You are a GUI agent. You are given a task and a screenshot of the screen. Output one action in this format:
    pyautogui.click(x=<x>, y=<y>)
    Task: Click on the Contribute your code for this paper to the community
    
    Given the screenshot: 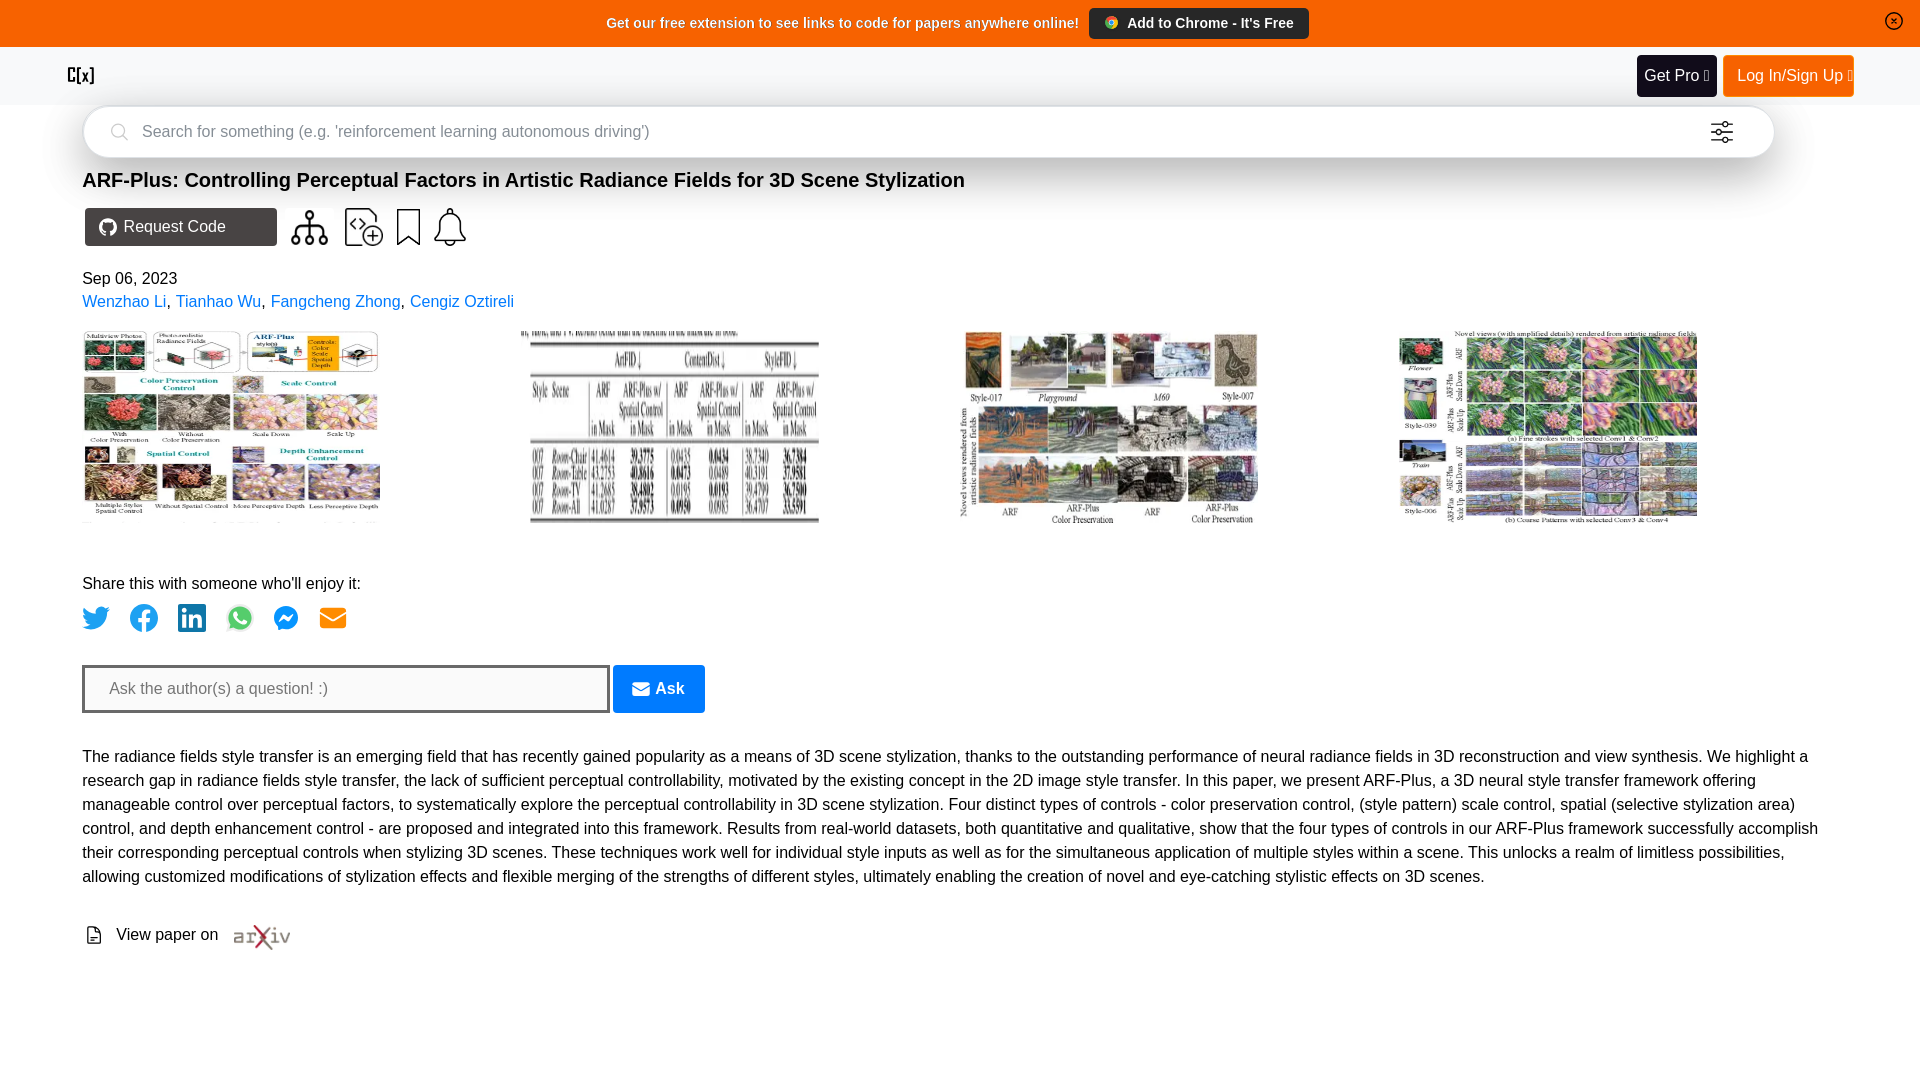 What is the action you would take?
    pyautogui.click(x=364, y=227)
    